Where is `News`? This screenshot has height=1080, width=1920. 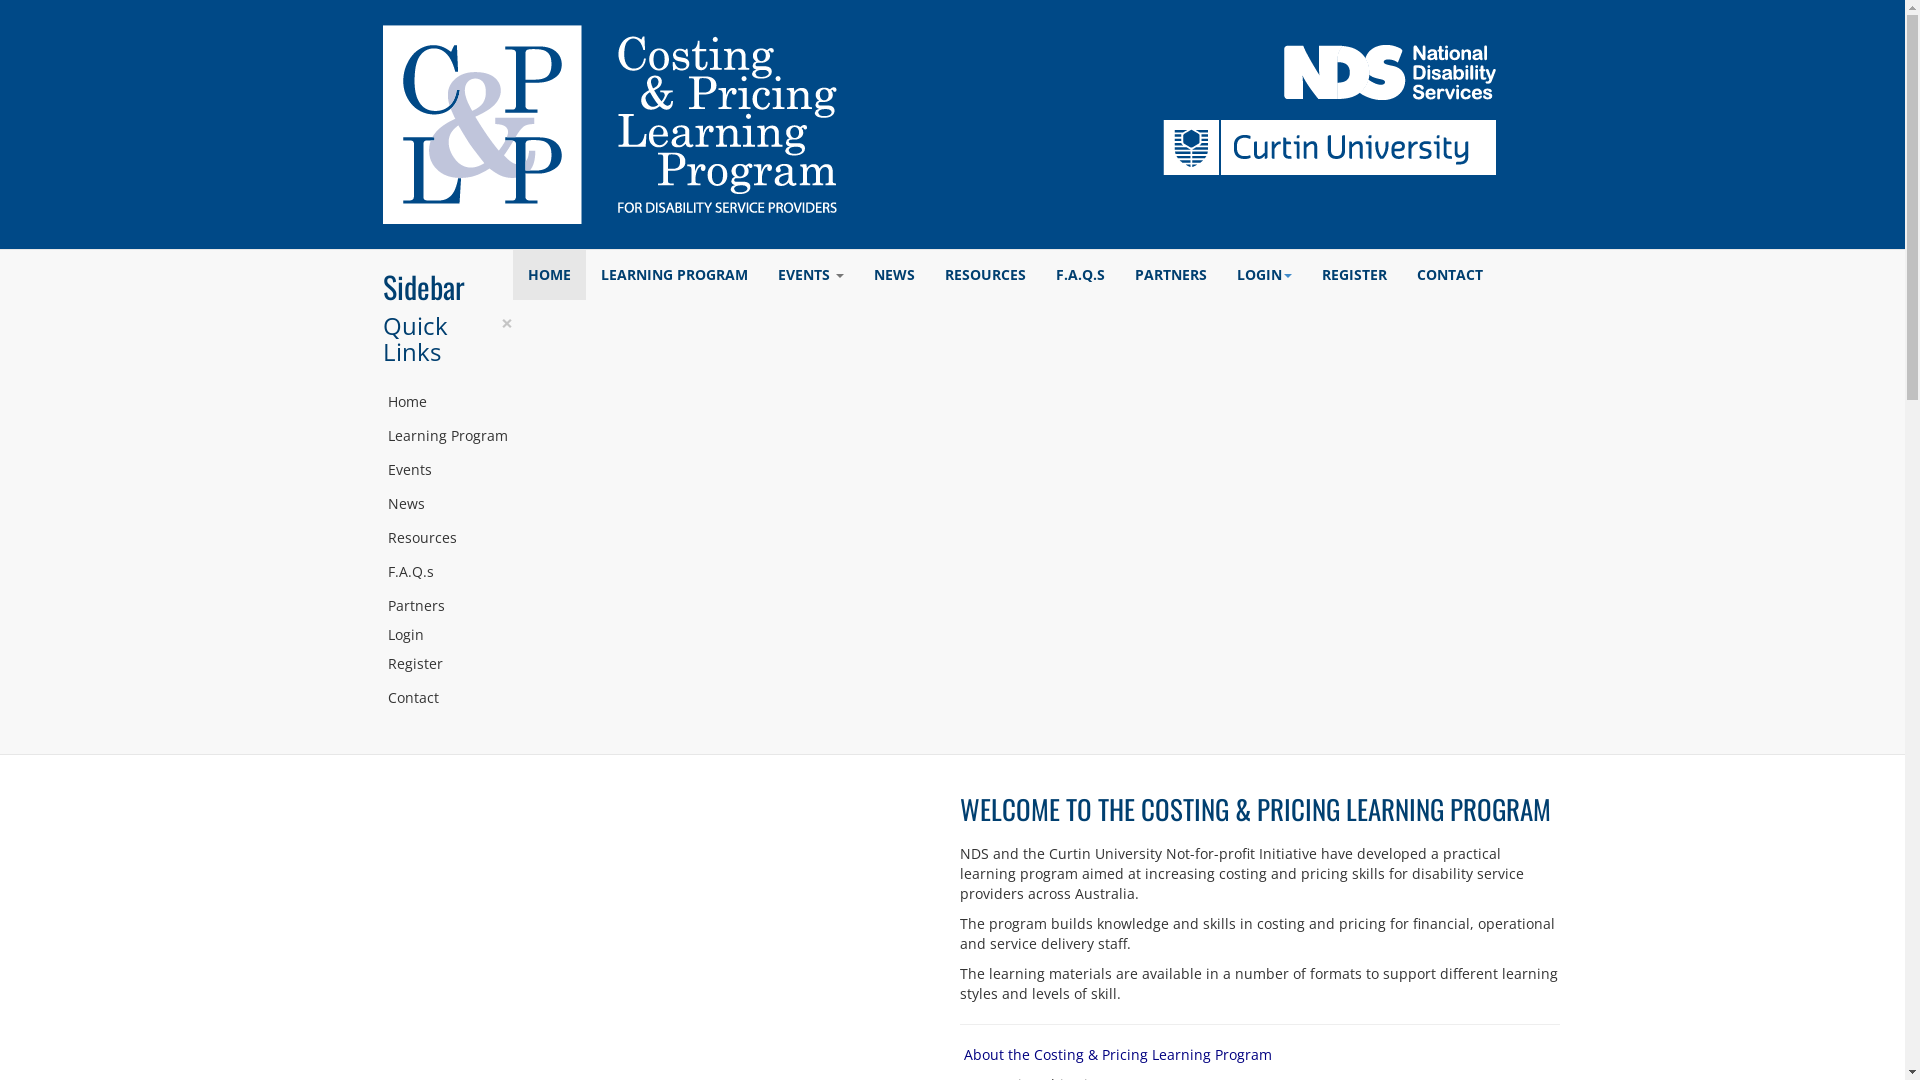
News is located at coordinates (447, 504).